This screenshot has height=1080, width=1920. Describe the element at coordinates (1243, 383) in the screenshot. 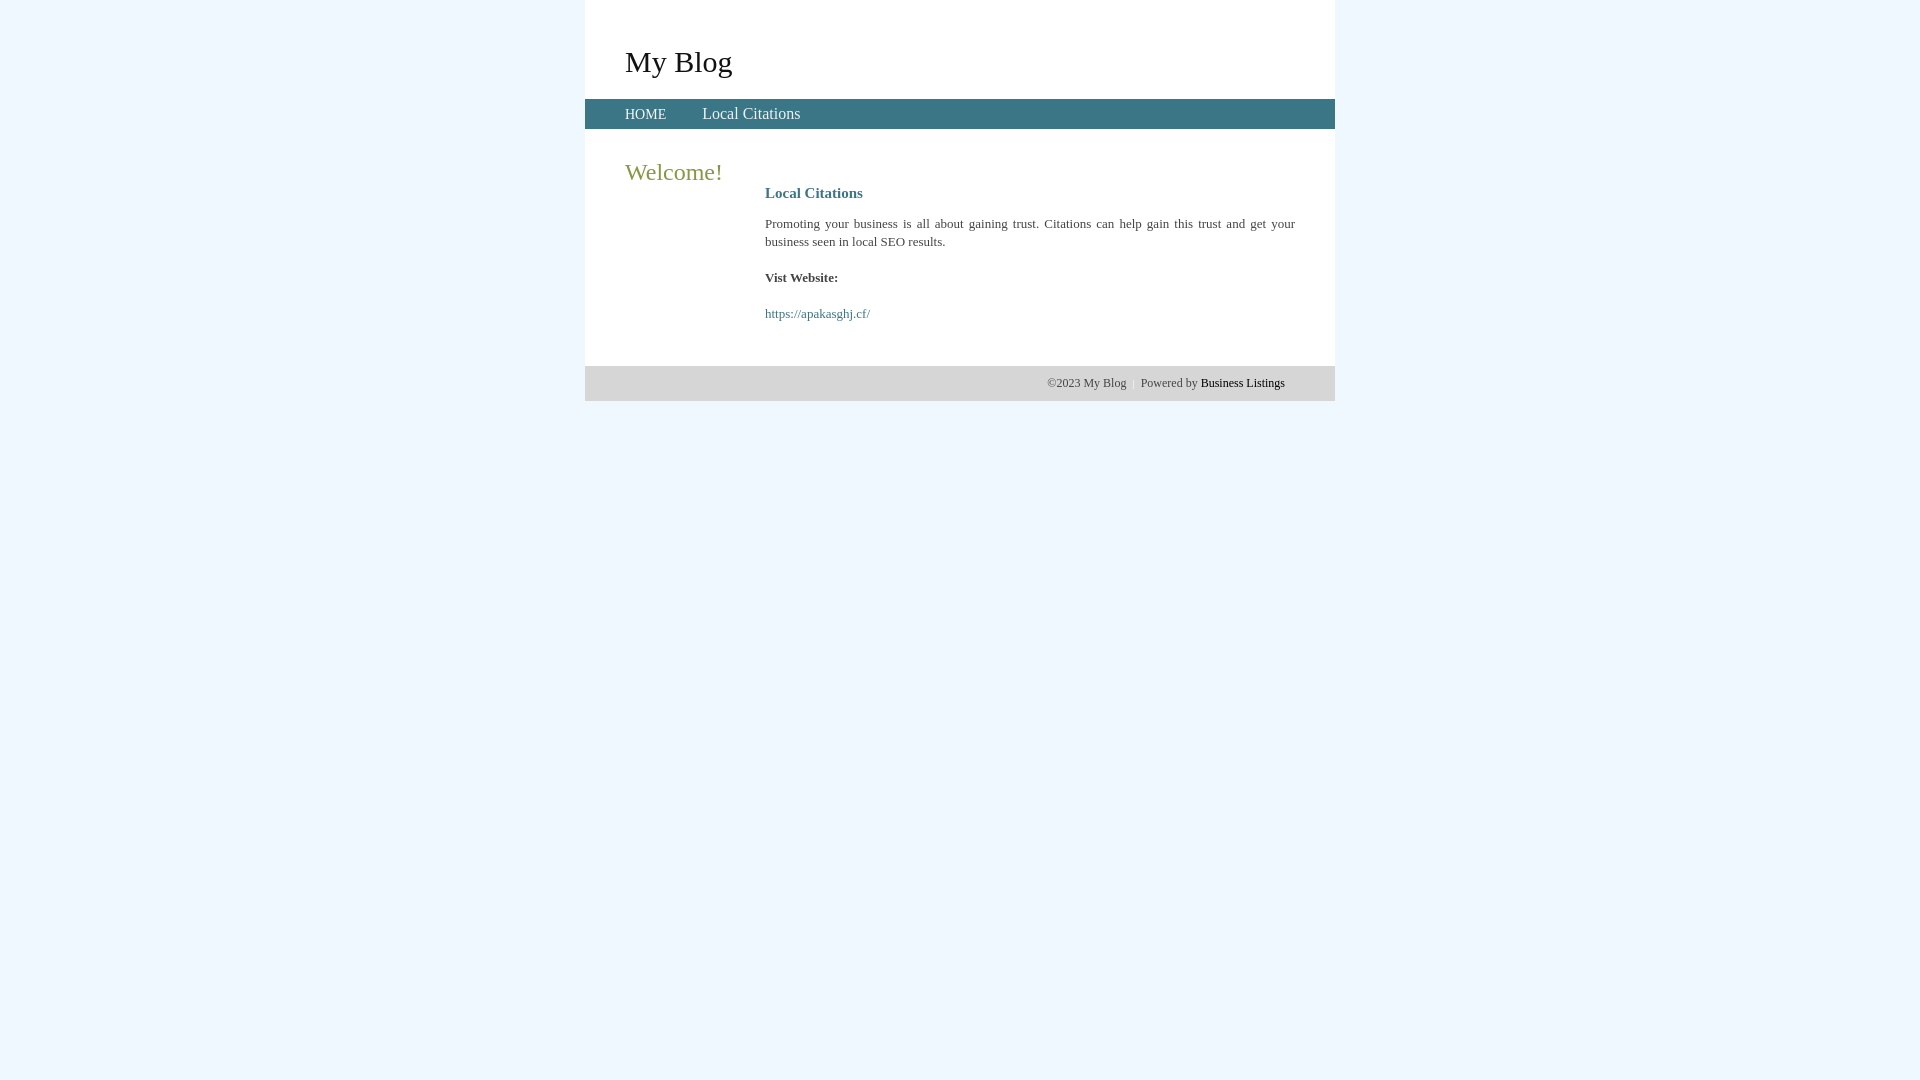

I see `Business Listings` at that location.